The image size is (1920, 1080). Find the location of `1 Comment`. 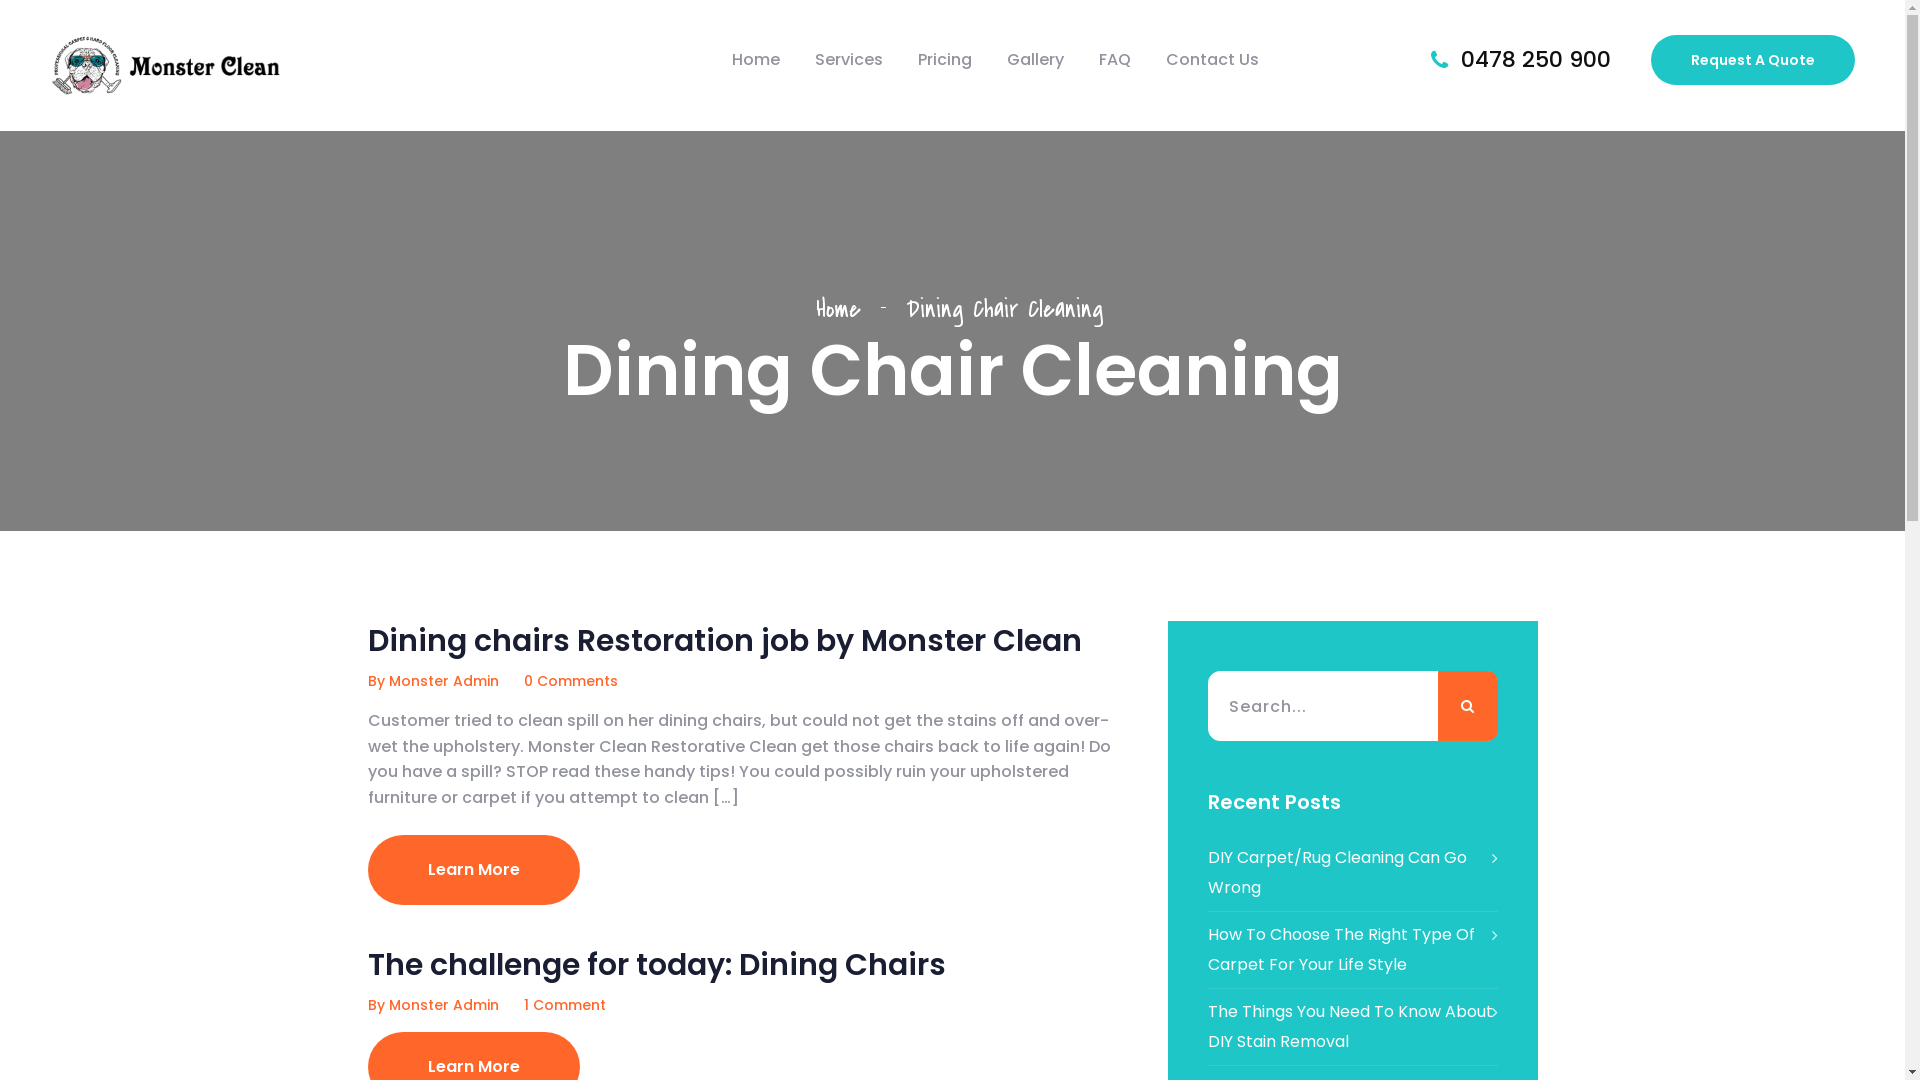

1 Comment is located at coordinates (565, 1005).